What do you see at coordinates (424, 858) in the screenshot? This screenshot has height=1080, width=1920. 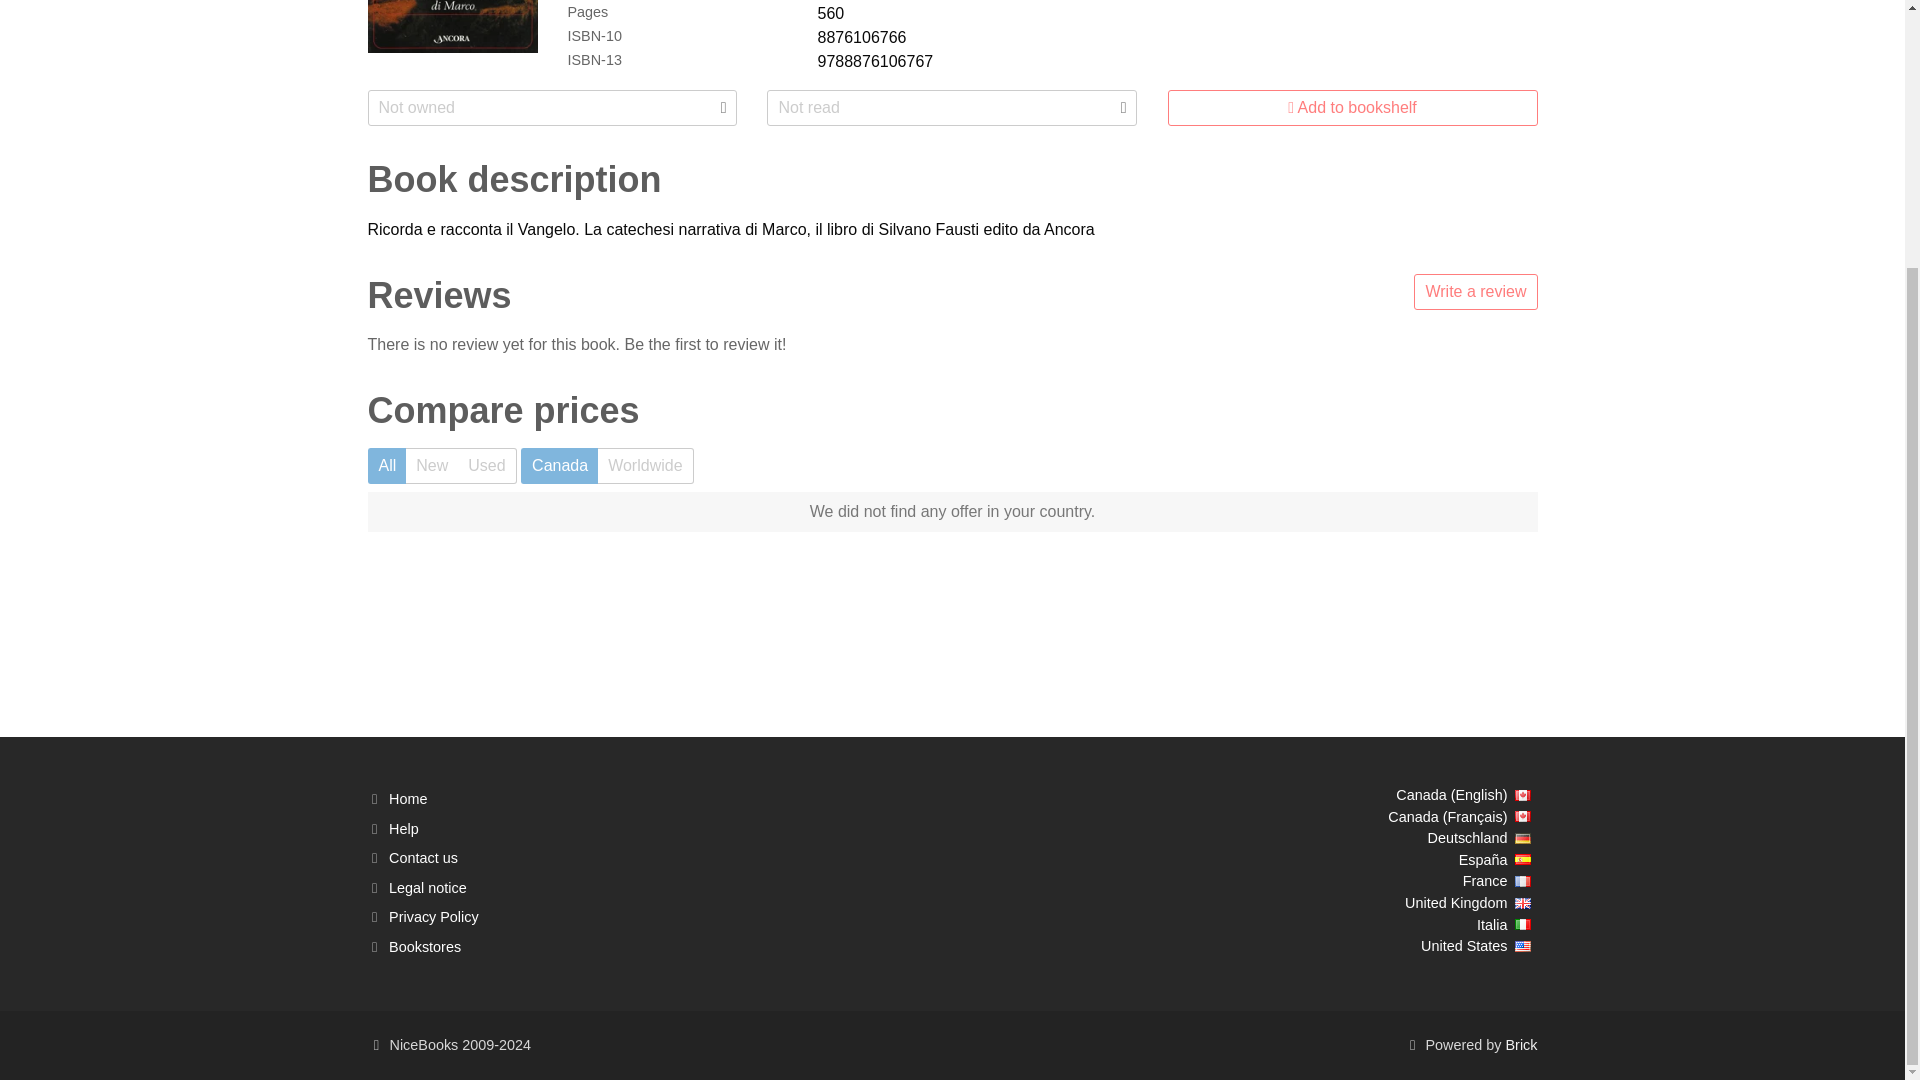 I see `Contact us` at bounding box center [424, 858].